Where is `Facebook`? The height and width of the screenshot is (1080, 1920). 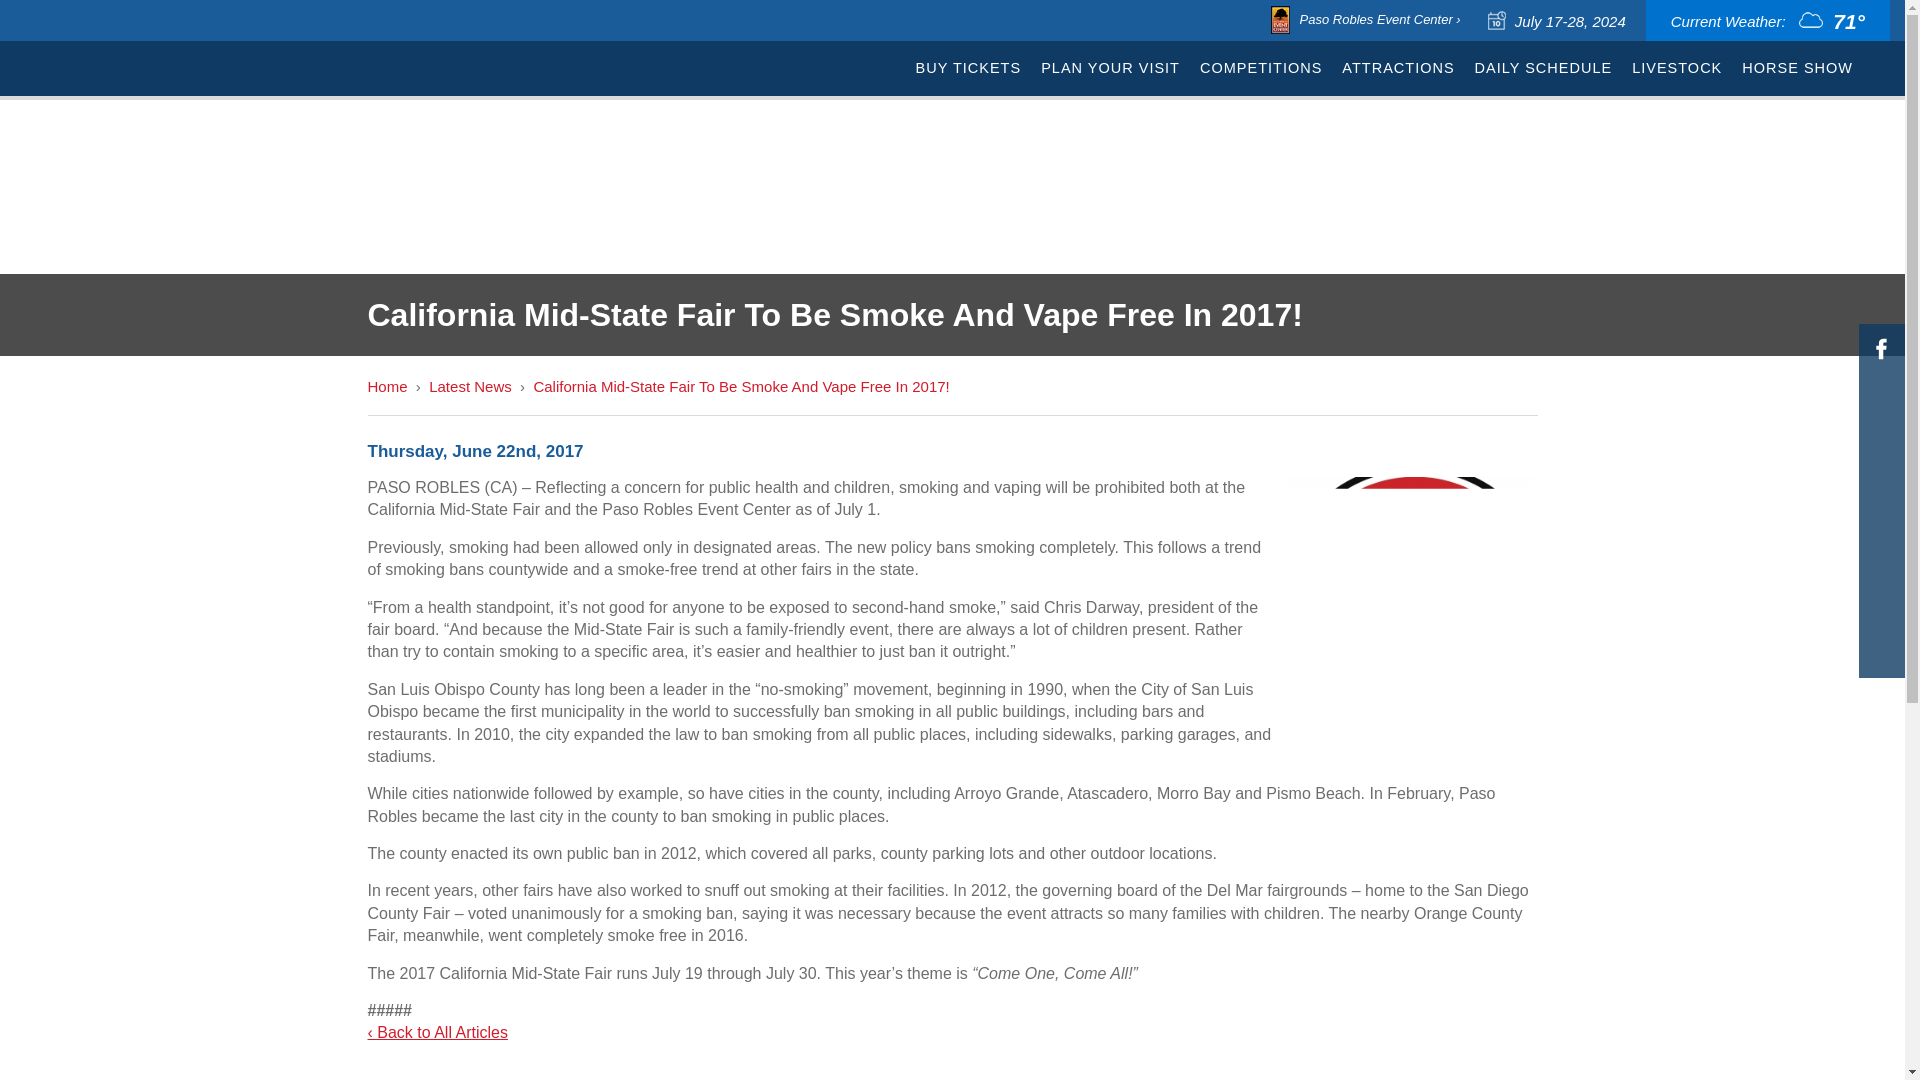 Facebook is located at coordinates (1881, 348).